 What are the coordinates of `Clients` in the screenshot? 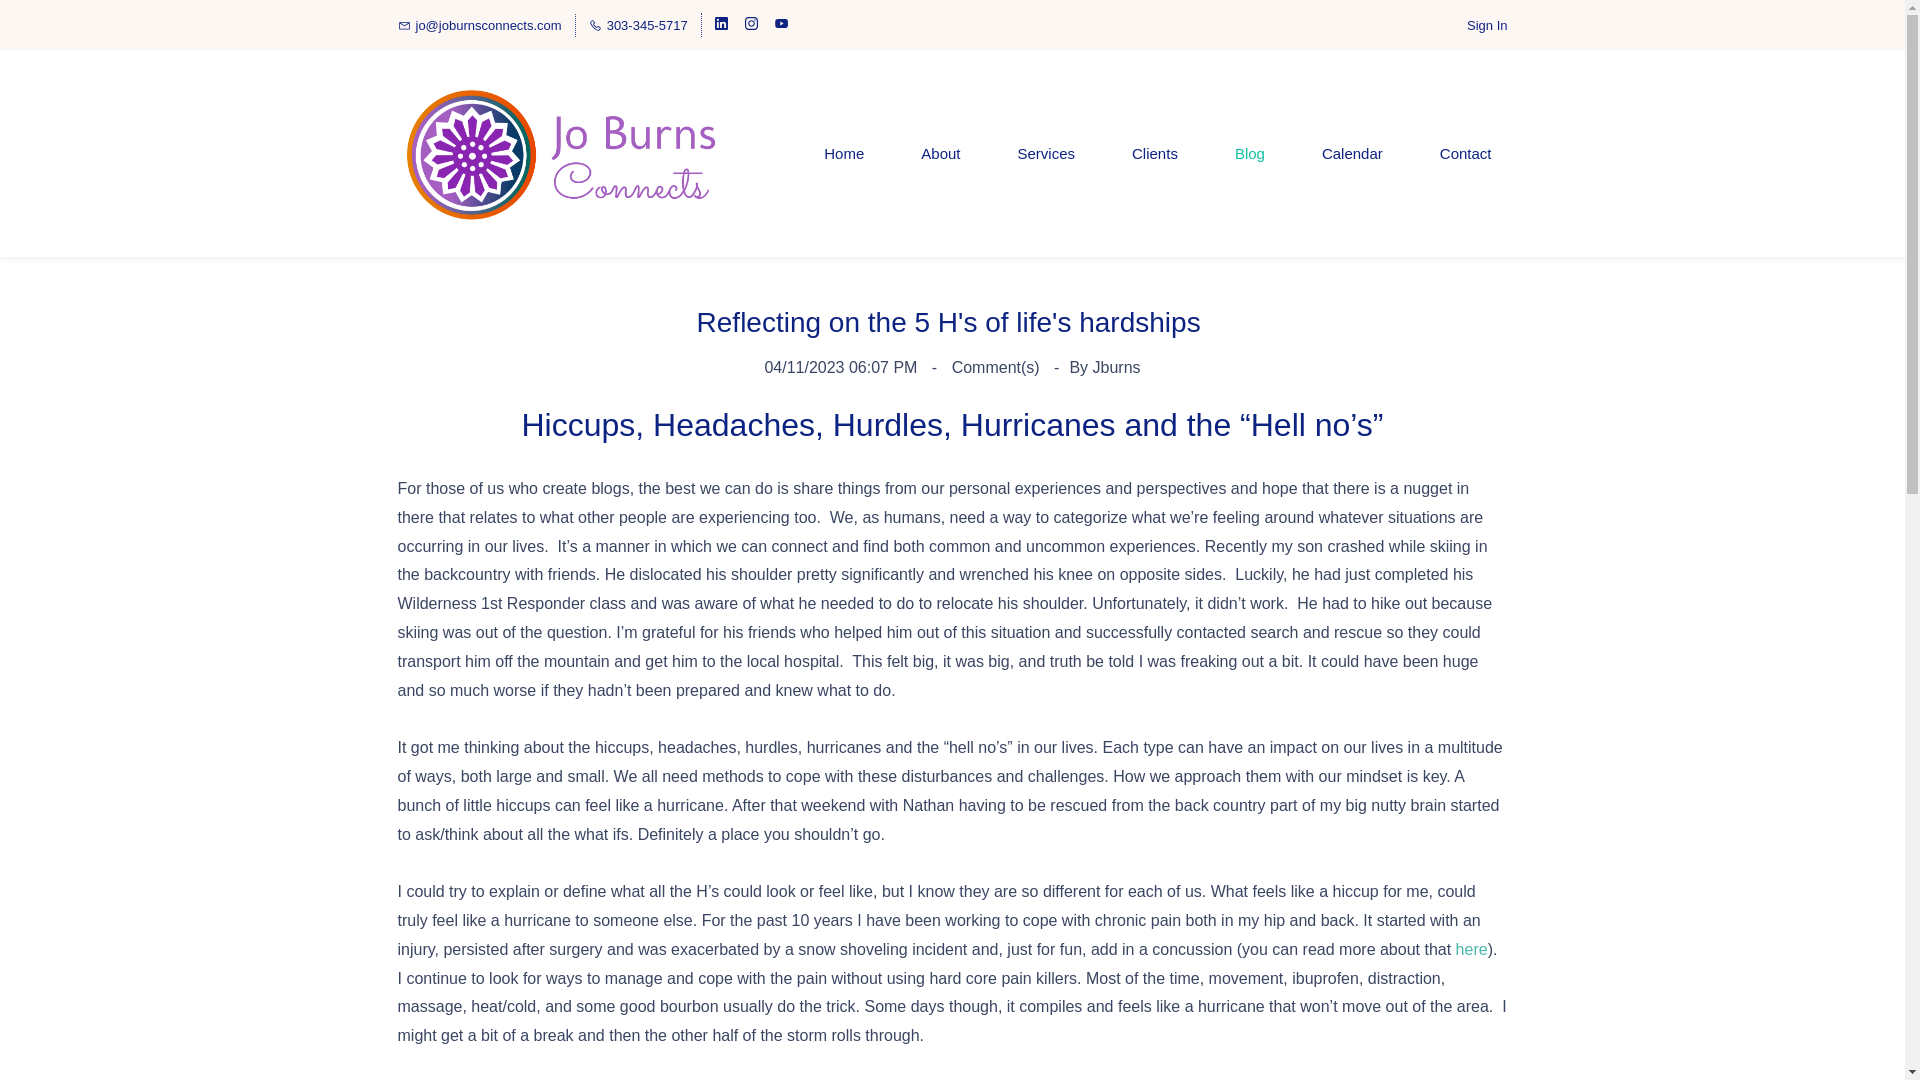 It's located at (1154, 153).